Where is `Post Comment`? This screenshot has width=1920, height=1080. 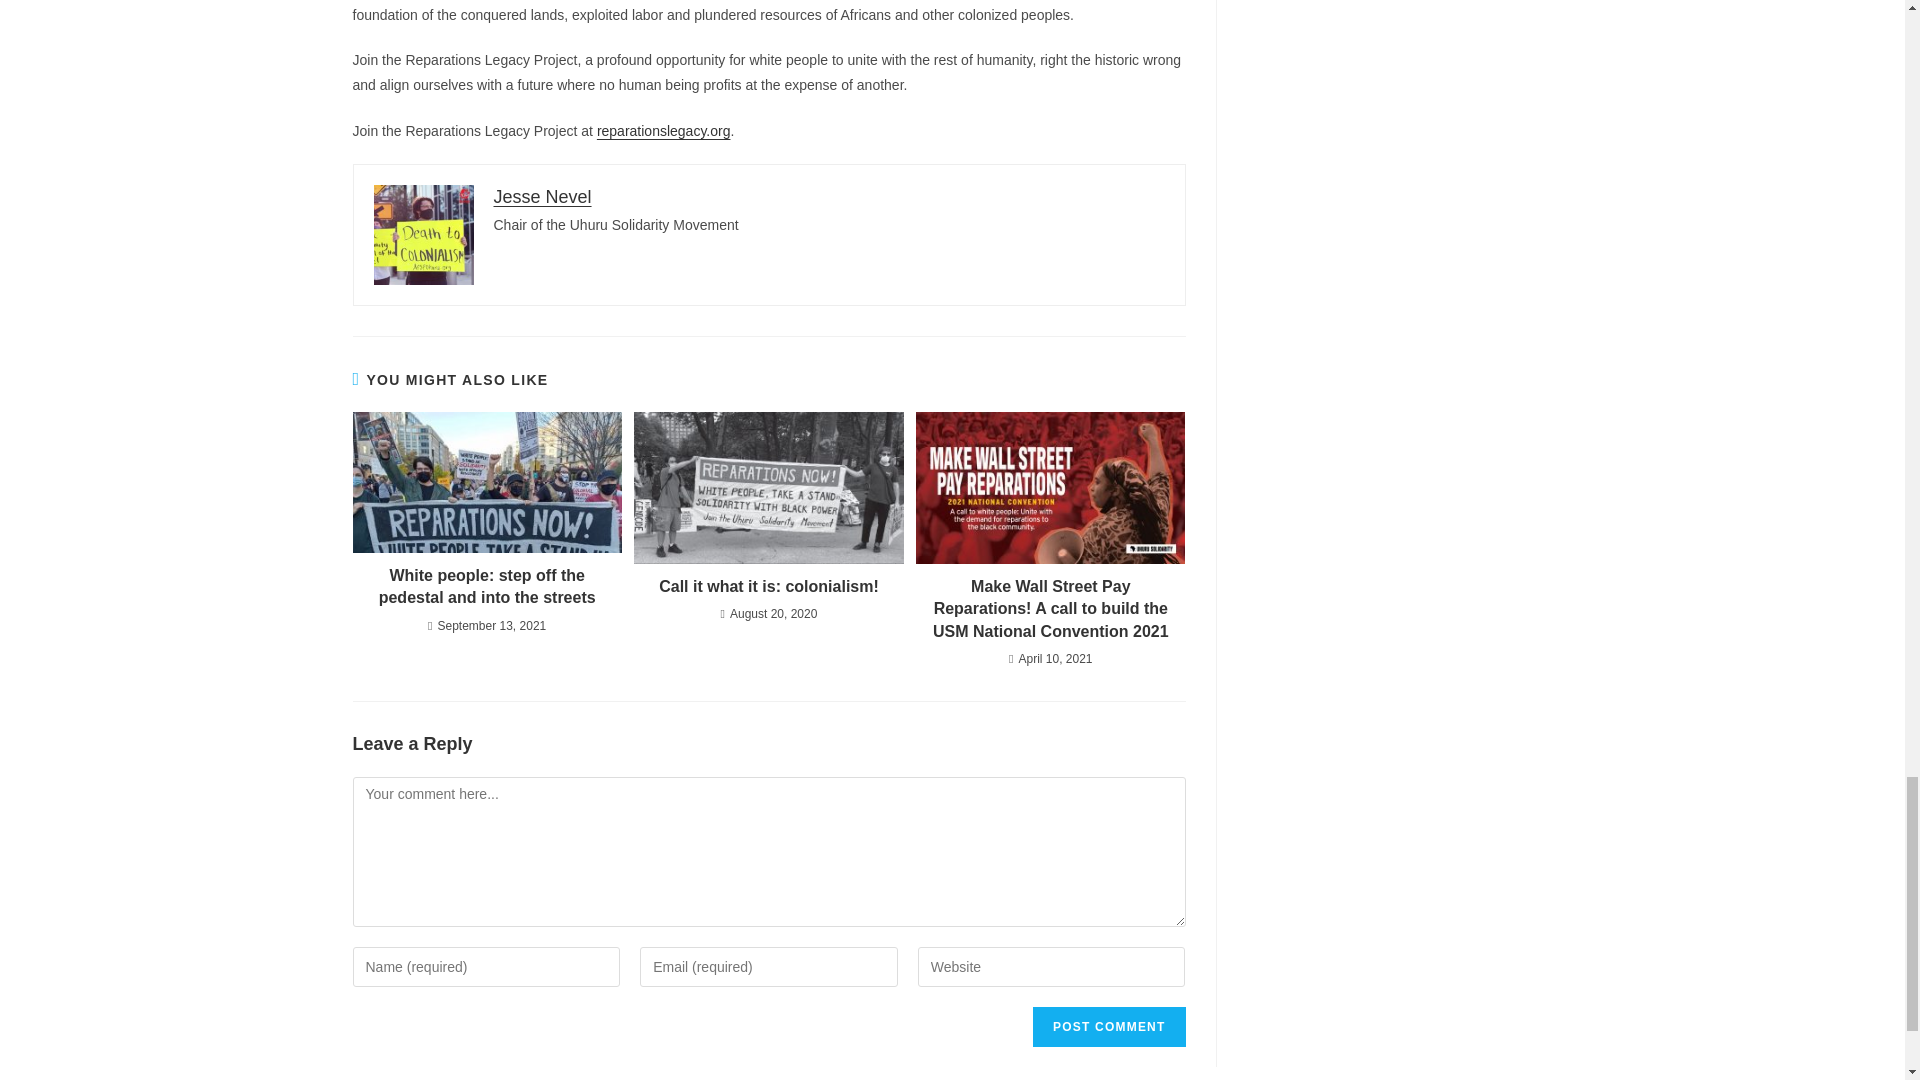 Post Comment is located at coordinates (1108, 1026).